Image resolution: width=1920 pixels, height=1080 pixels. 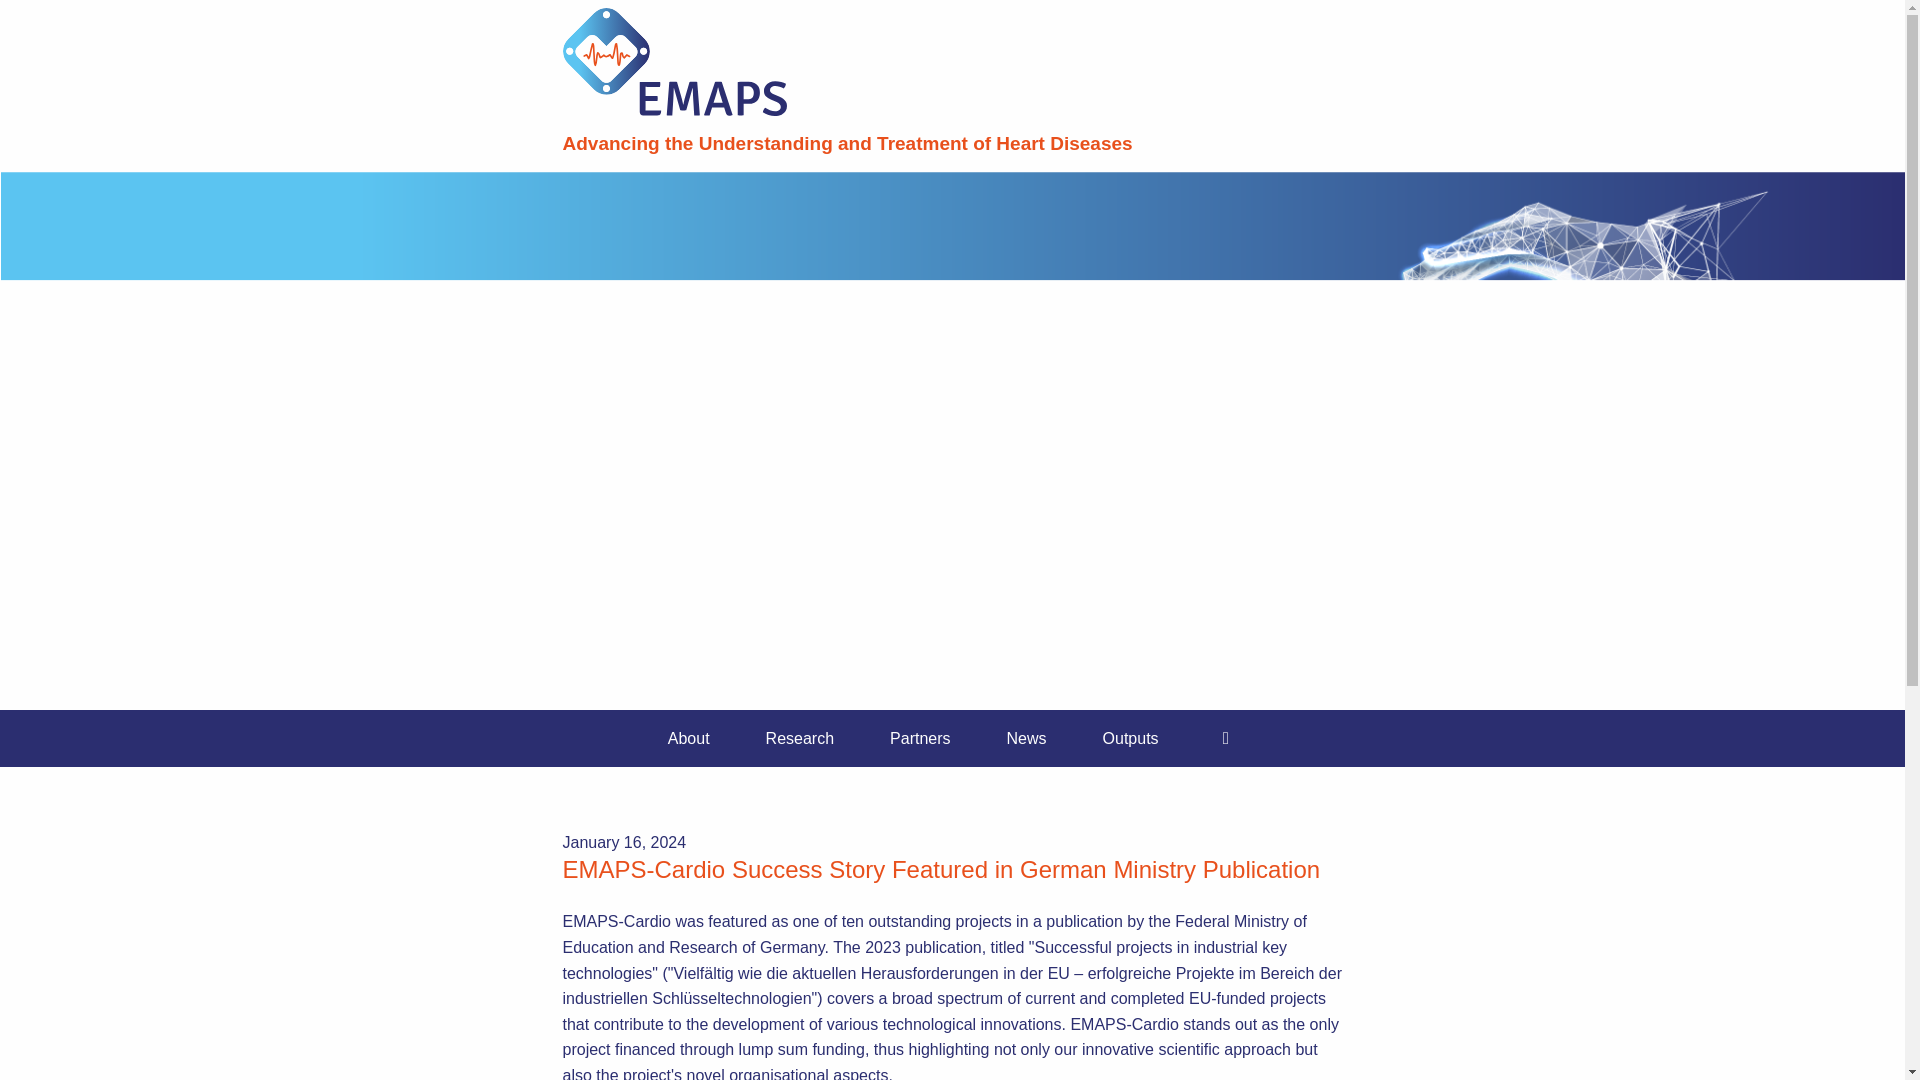 What do you see at coordinates (688, 738) in the screenshot?
I see `About` at bounding box center [688, 738].